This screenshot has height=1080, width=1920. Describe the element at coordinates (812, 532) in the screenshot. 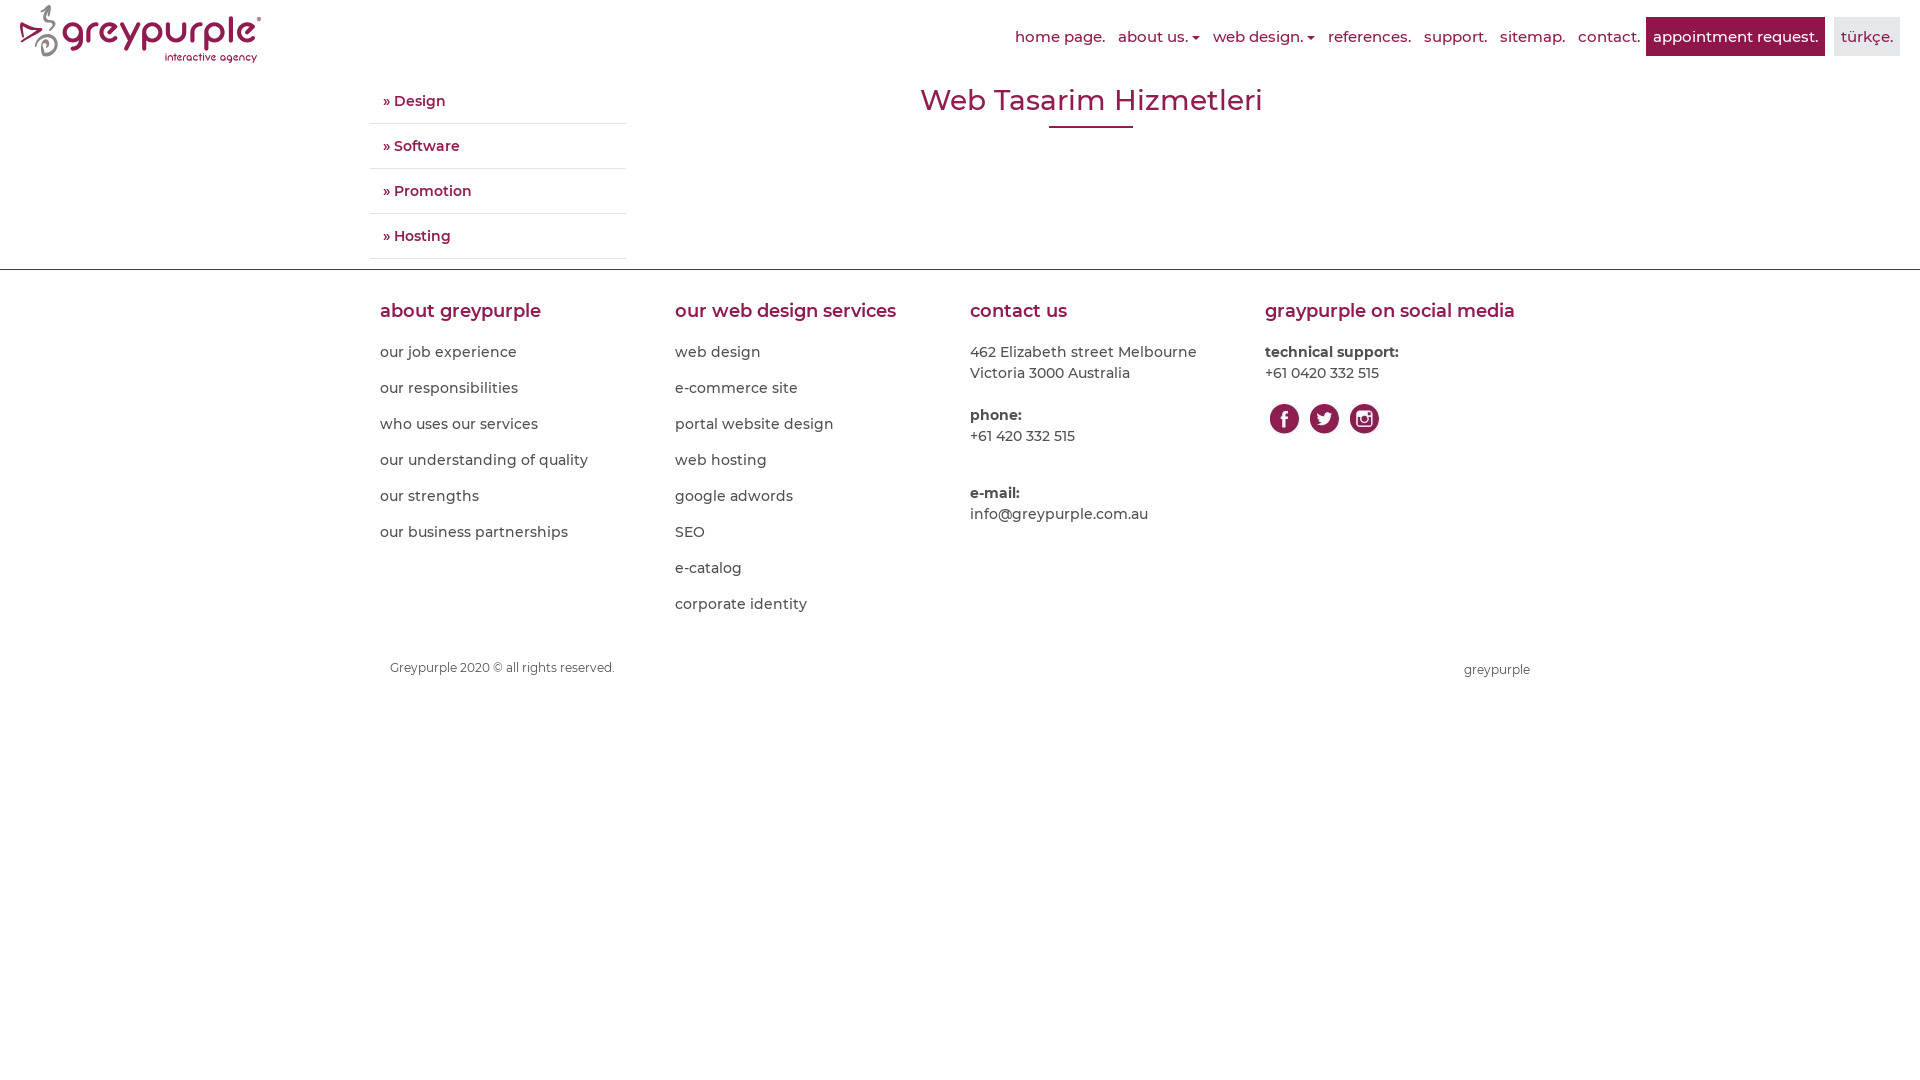

I see `SEO` at that location.